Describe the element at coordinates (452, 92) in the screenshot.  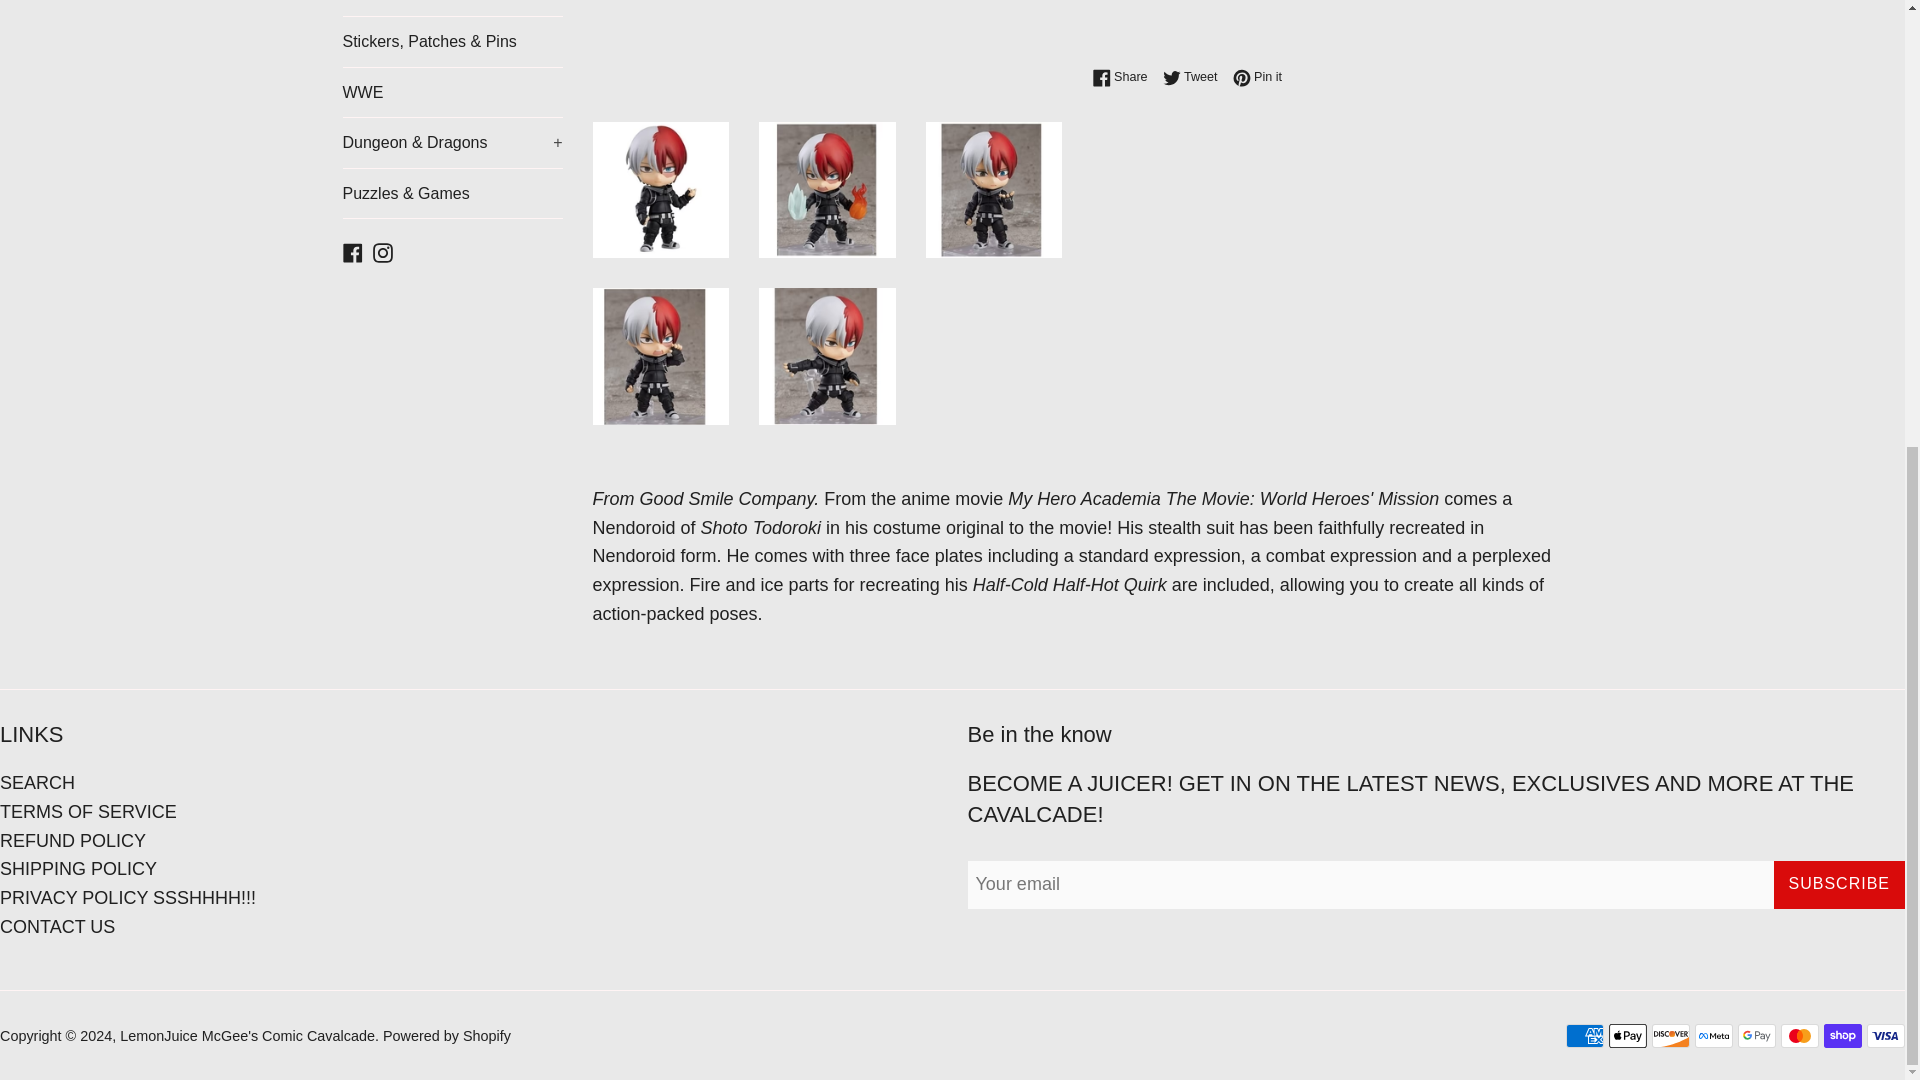
I see `WWE` at that location.